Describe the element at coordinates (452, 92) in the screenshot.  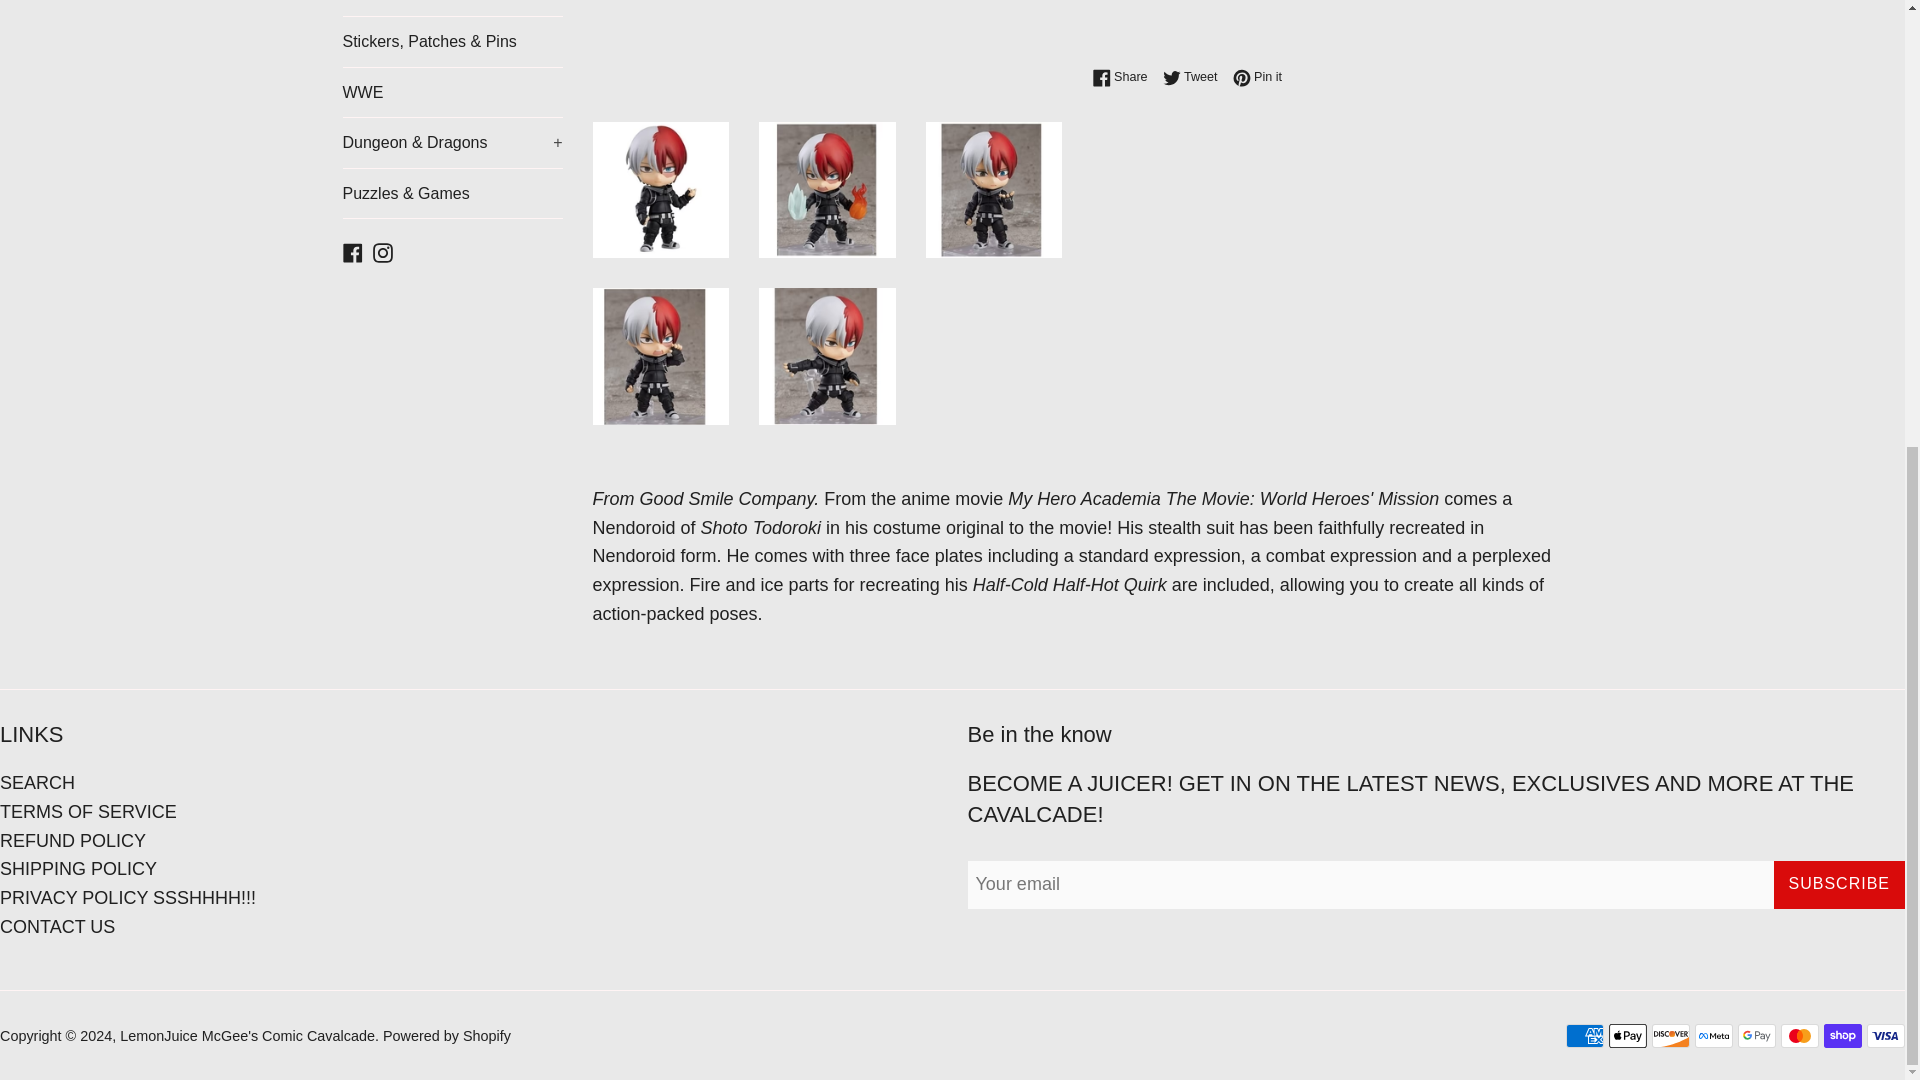
I see `WWE` at that location.